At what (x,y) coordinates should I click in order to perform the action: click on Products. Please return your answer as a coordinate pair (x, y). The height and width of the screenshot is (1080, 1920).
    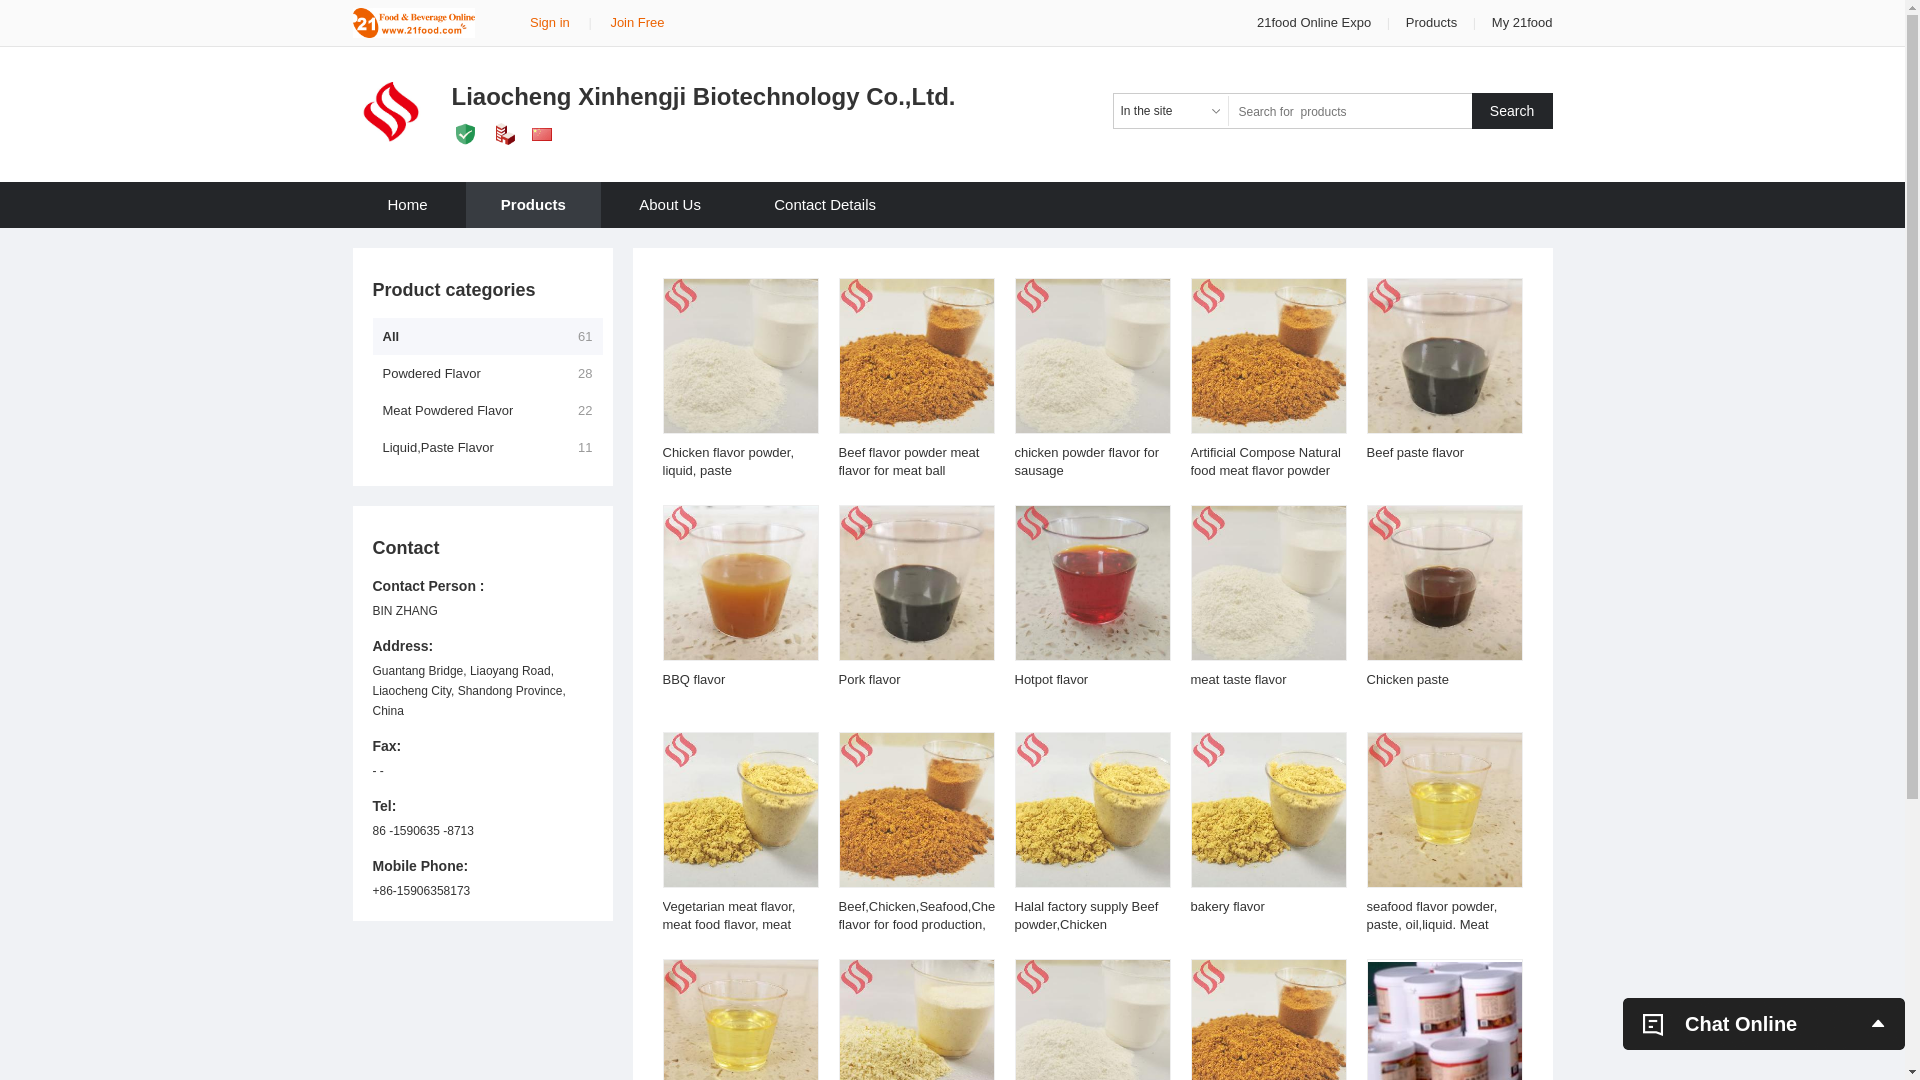
    Looking at the image, I should click on (1432, 22).